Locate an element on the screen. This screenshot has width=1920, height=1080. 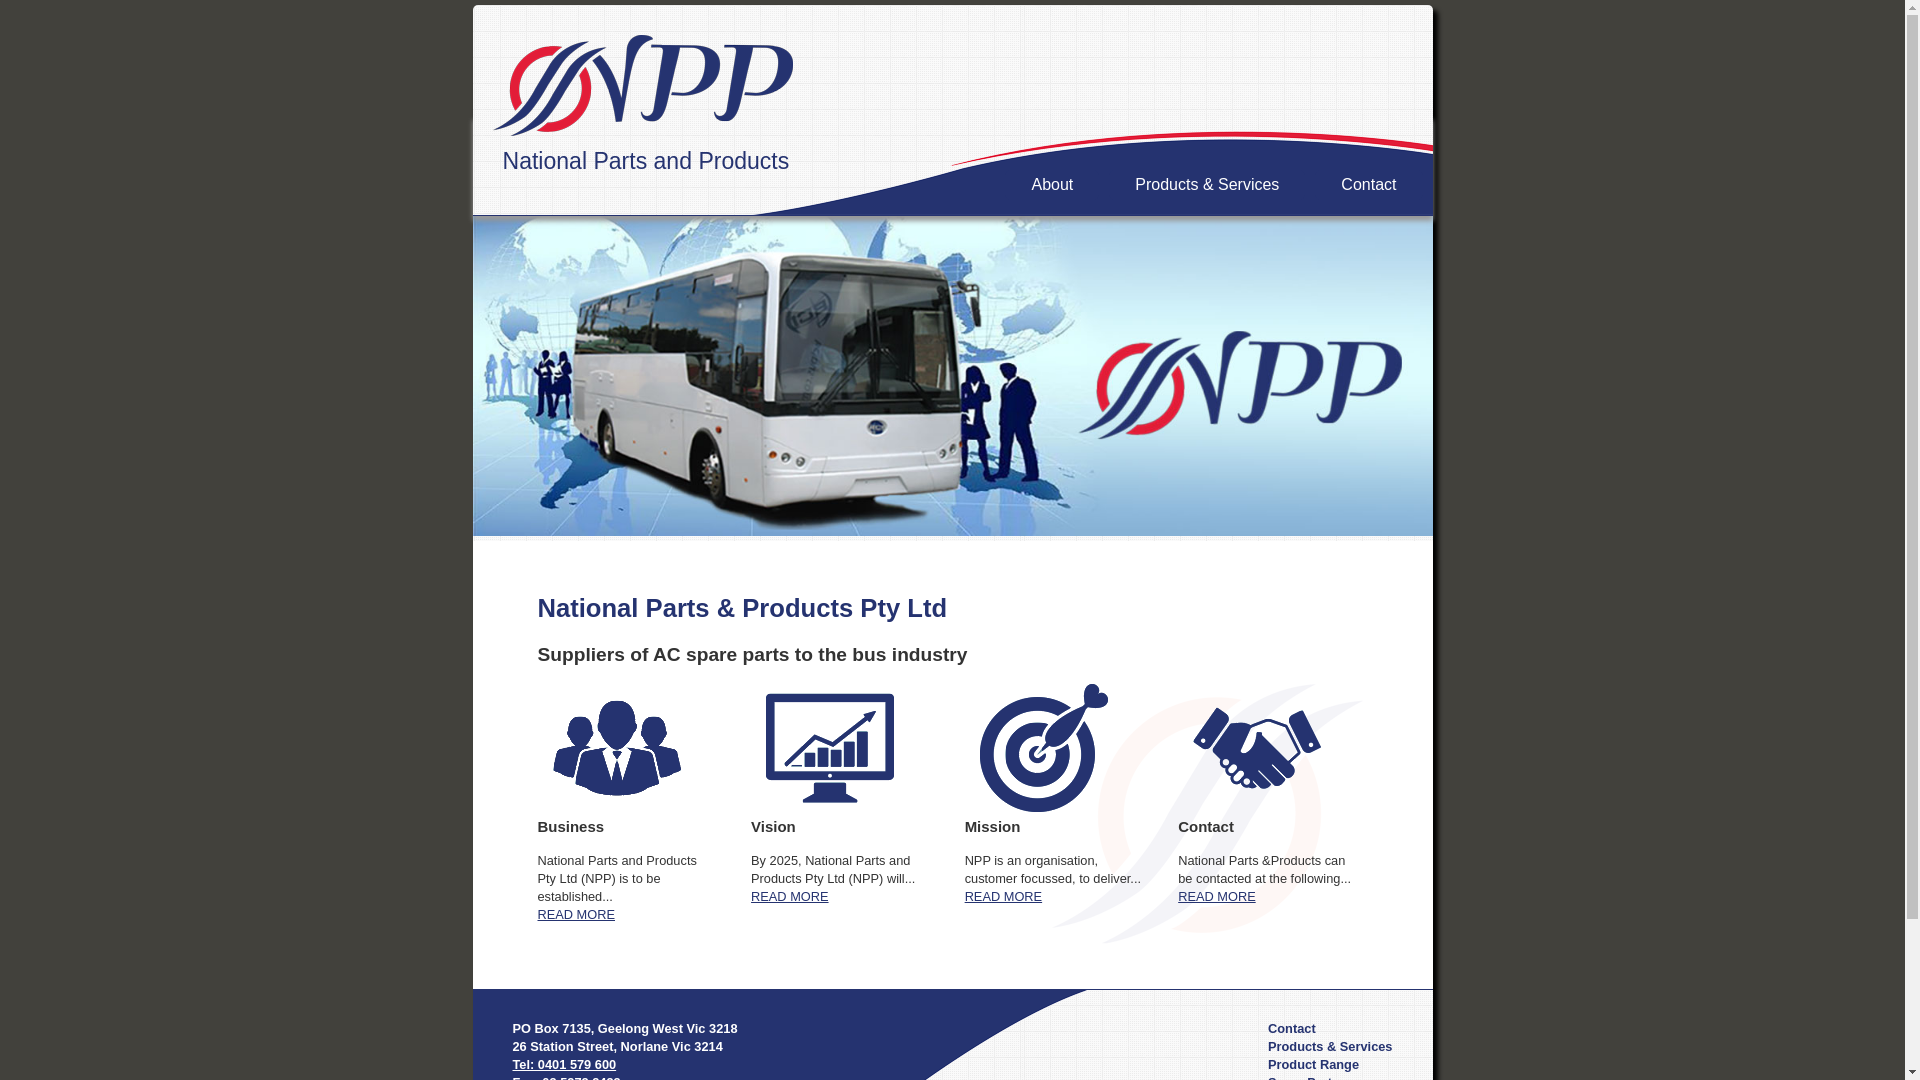
Products & Services is located at coordinates (1207, 185).